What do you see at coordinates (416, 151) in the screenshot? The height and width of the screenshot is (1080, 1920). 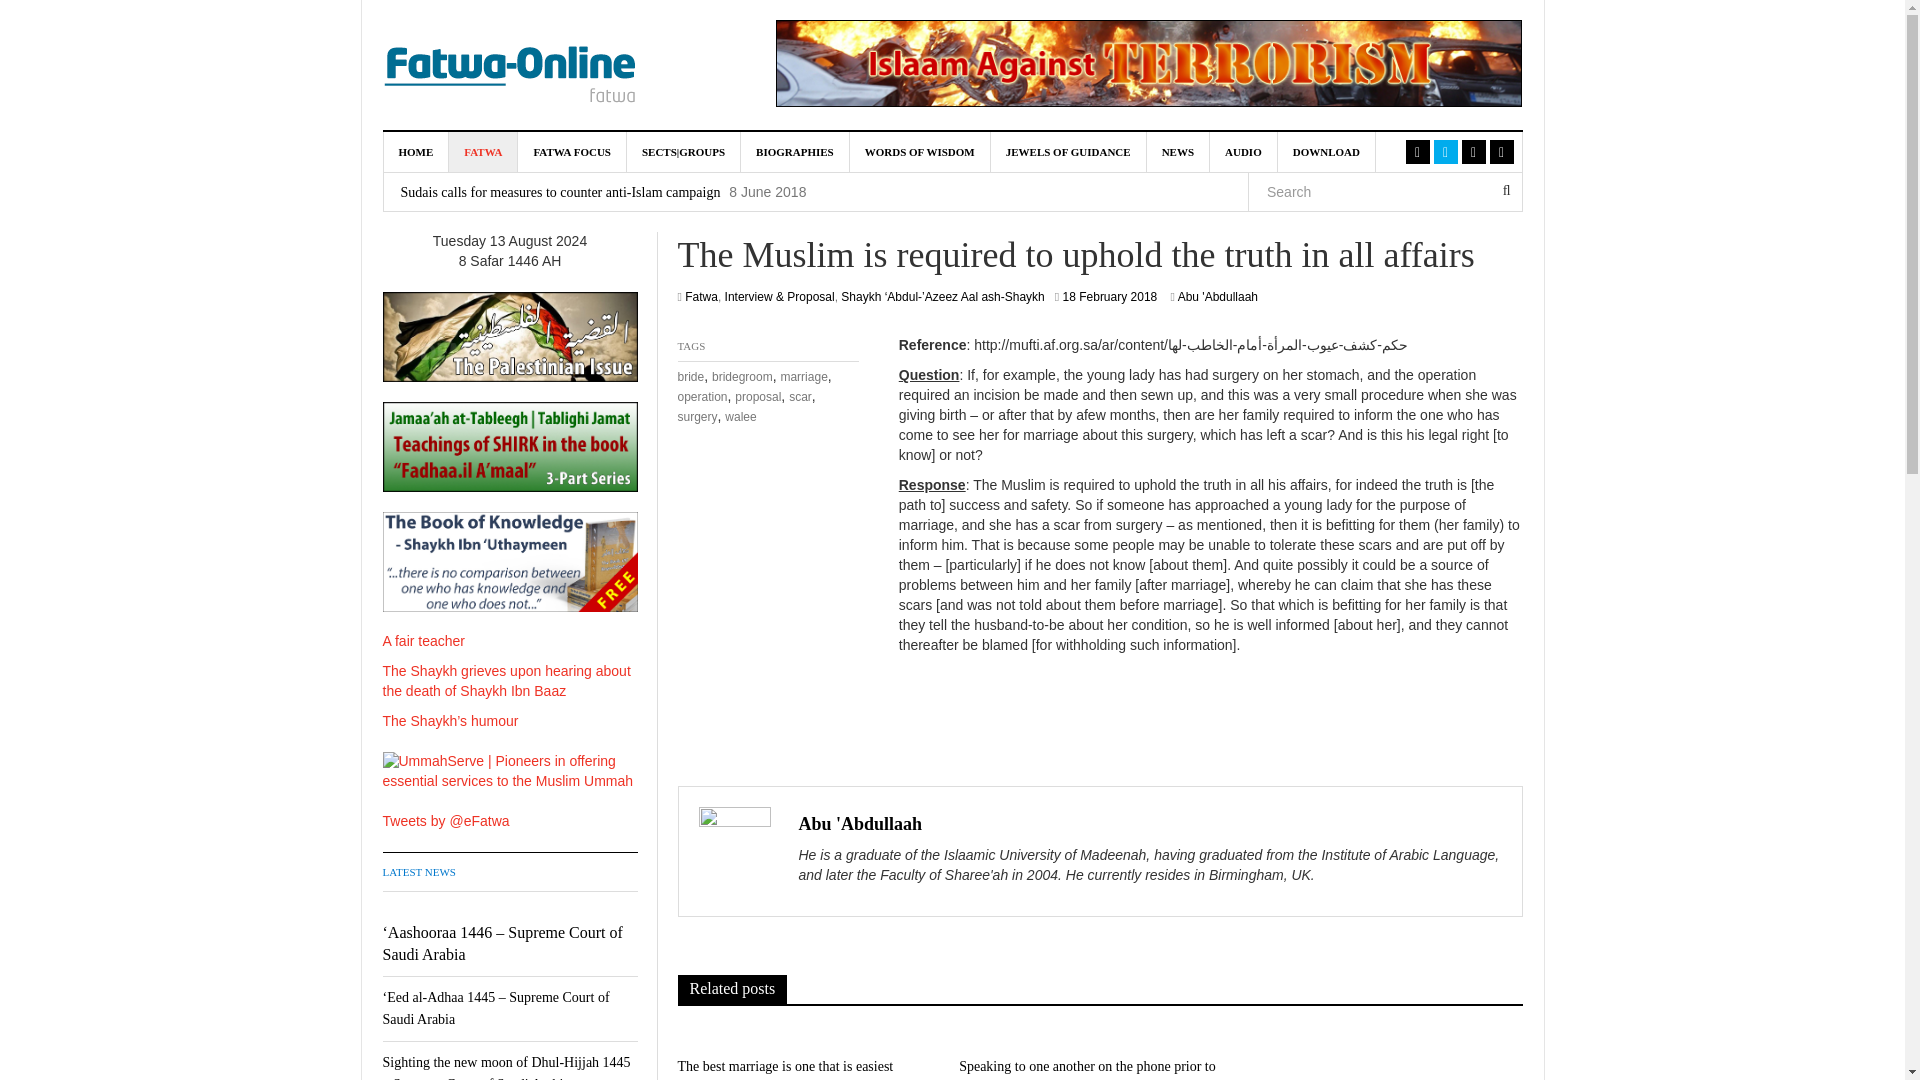 I see `HOME` at bounding box center [416, 151].